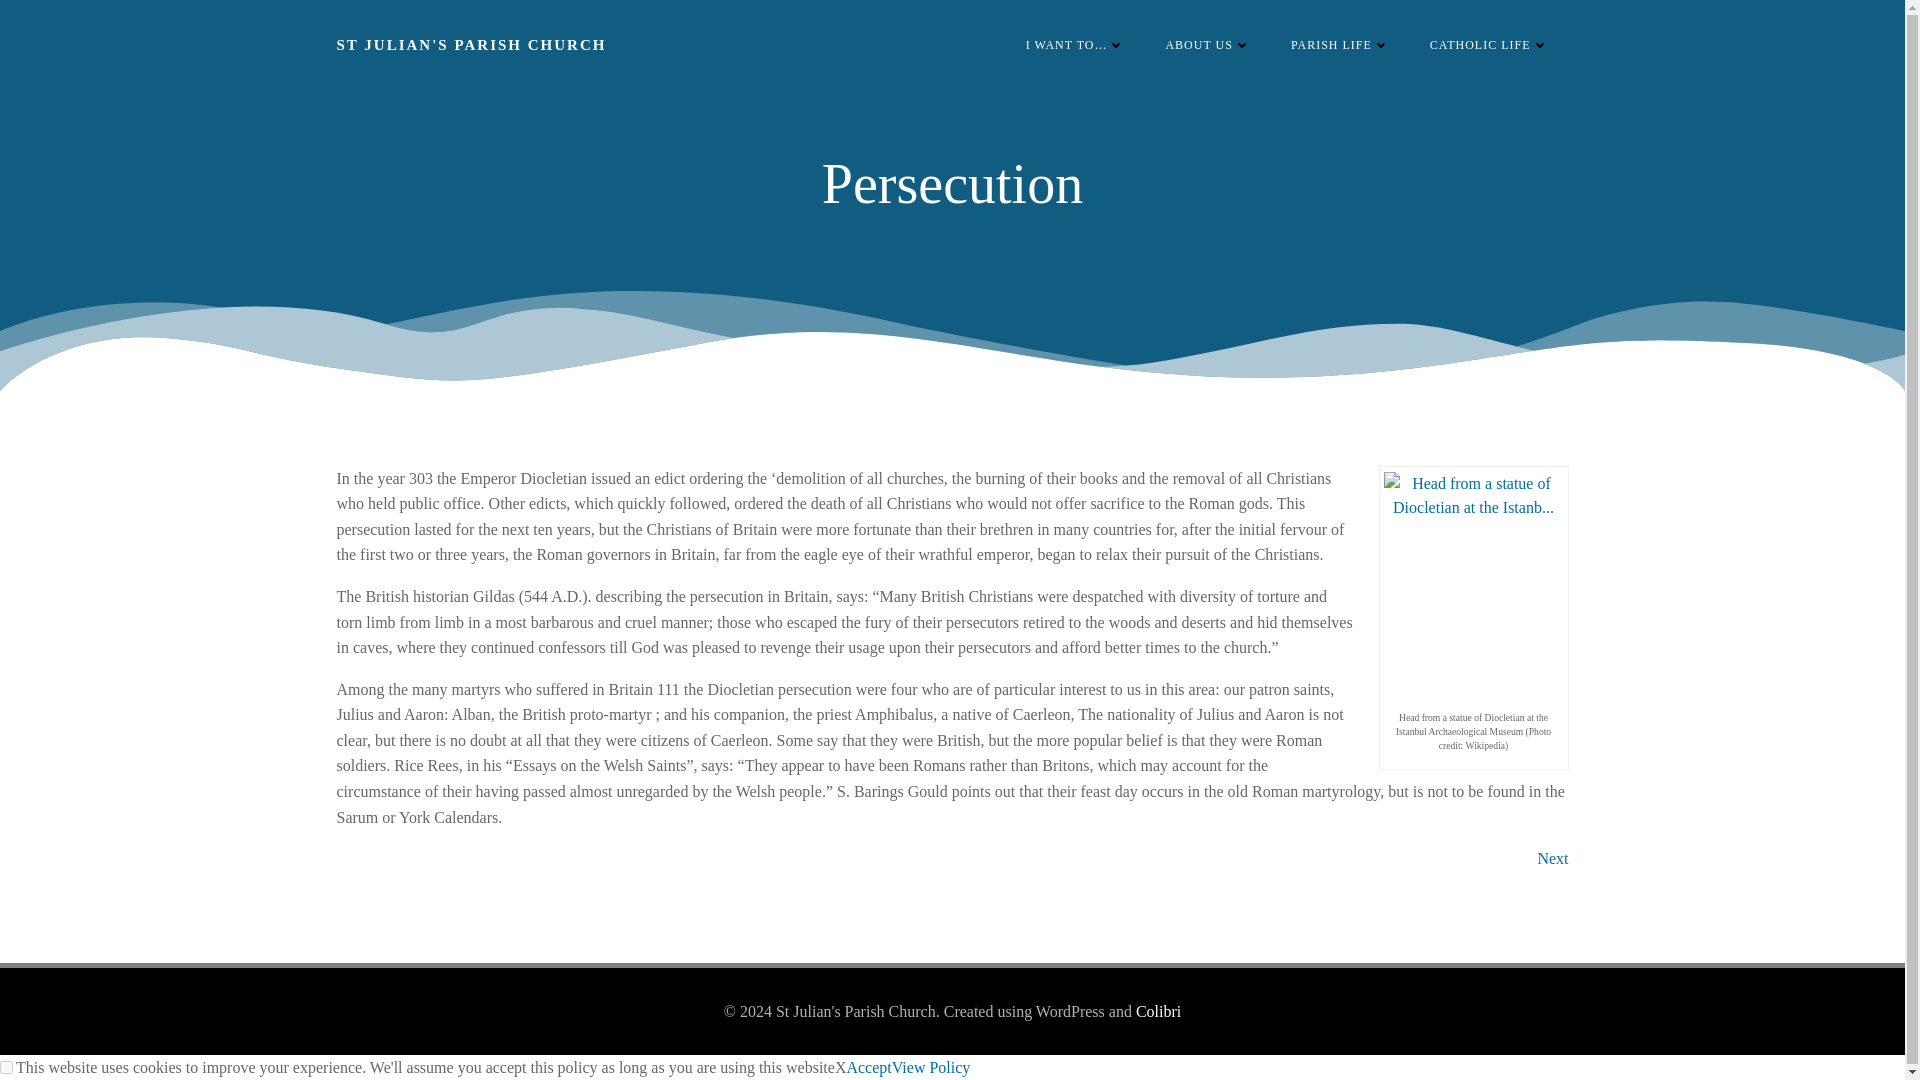 This screenshot has width=1920, height=1080. What do you see at coordinates (1075, 44) in the screenshot?
I see `fa fa-comment-dots` at bounding box center [1075, 44].